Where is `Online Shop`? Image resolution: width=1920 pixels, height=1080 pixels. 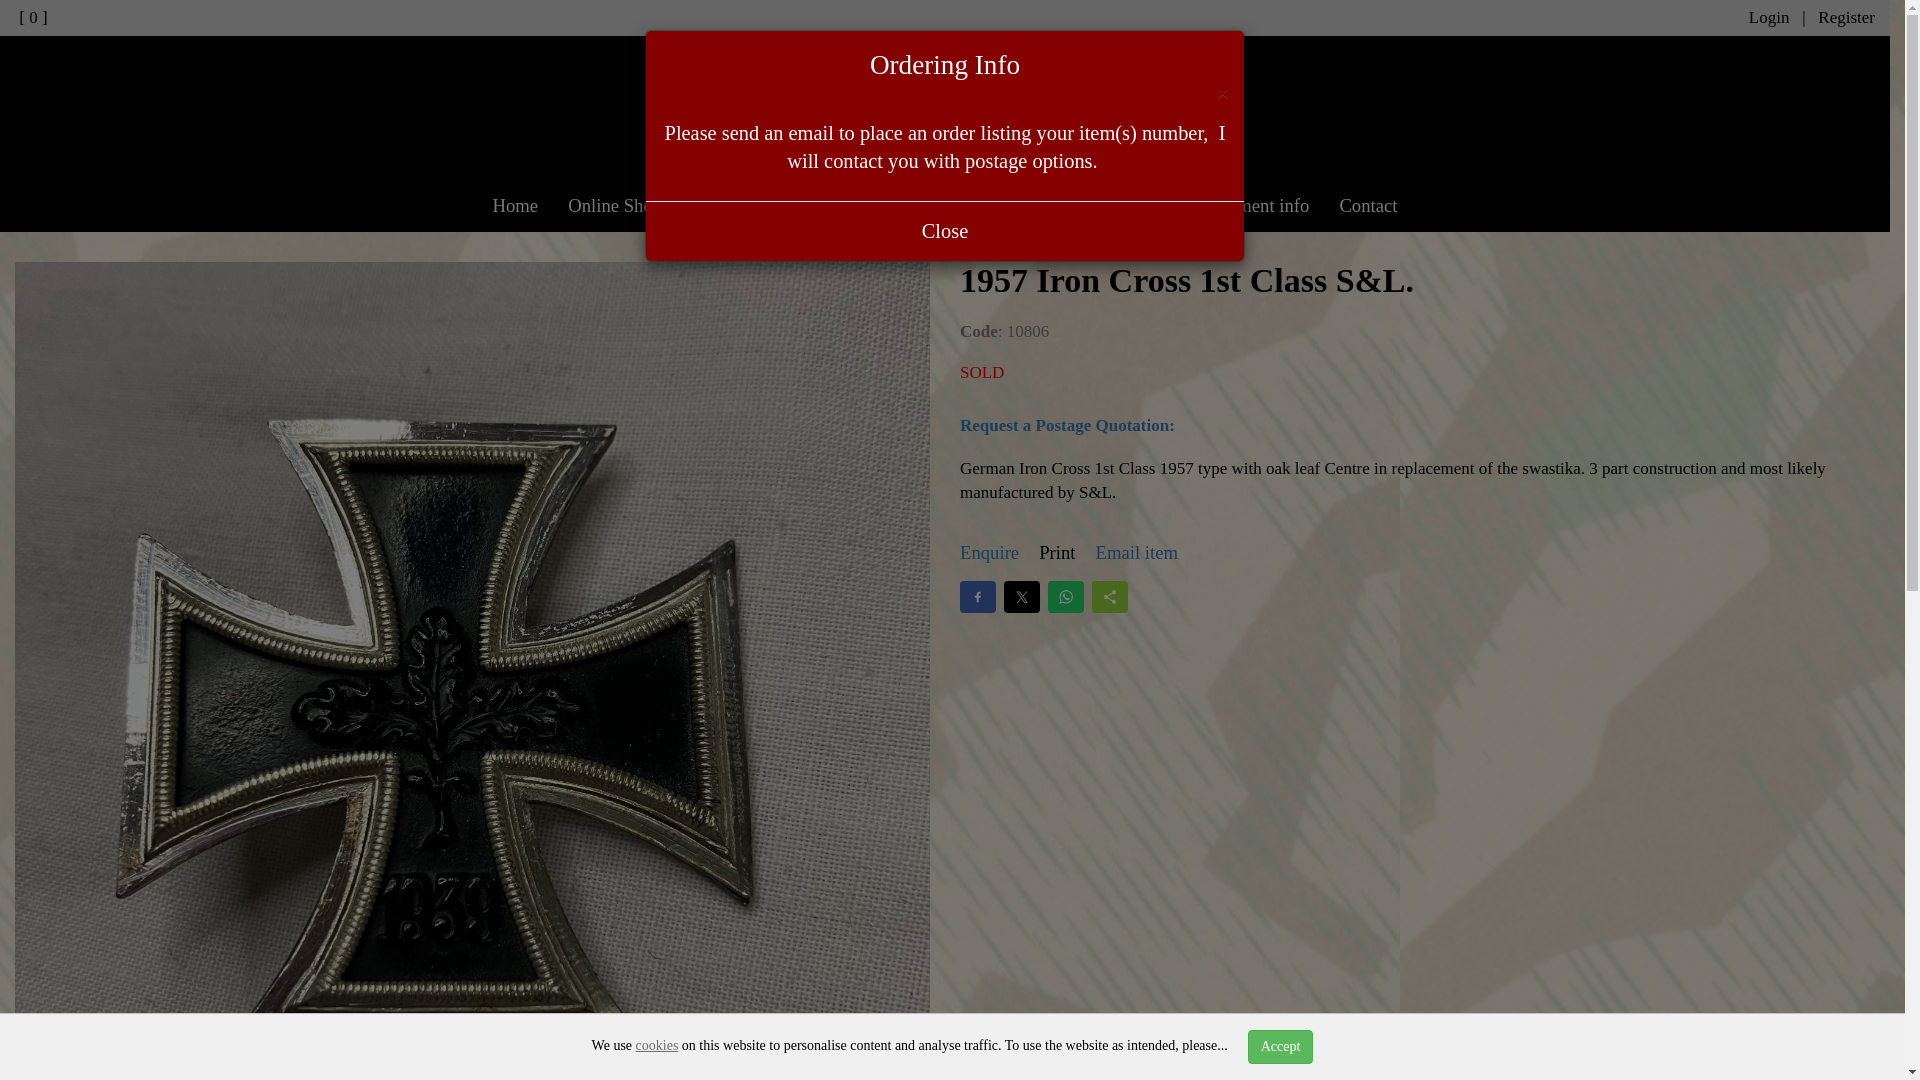
Online Shop is located at coordinates (614, 206).